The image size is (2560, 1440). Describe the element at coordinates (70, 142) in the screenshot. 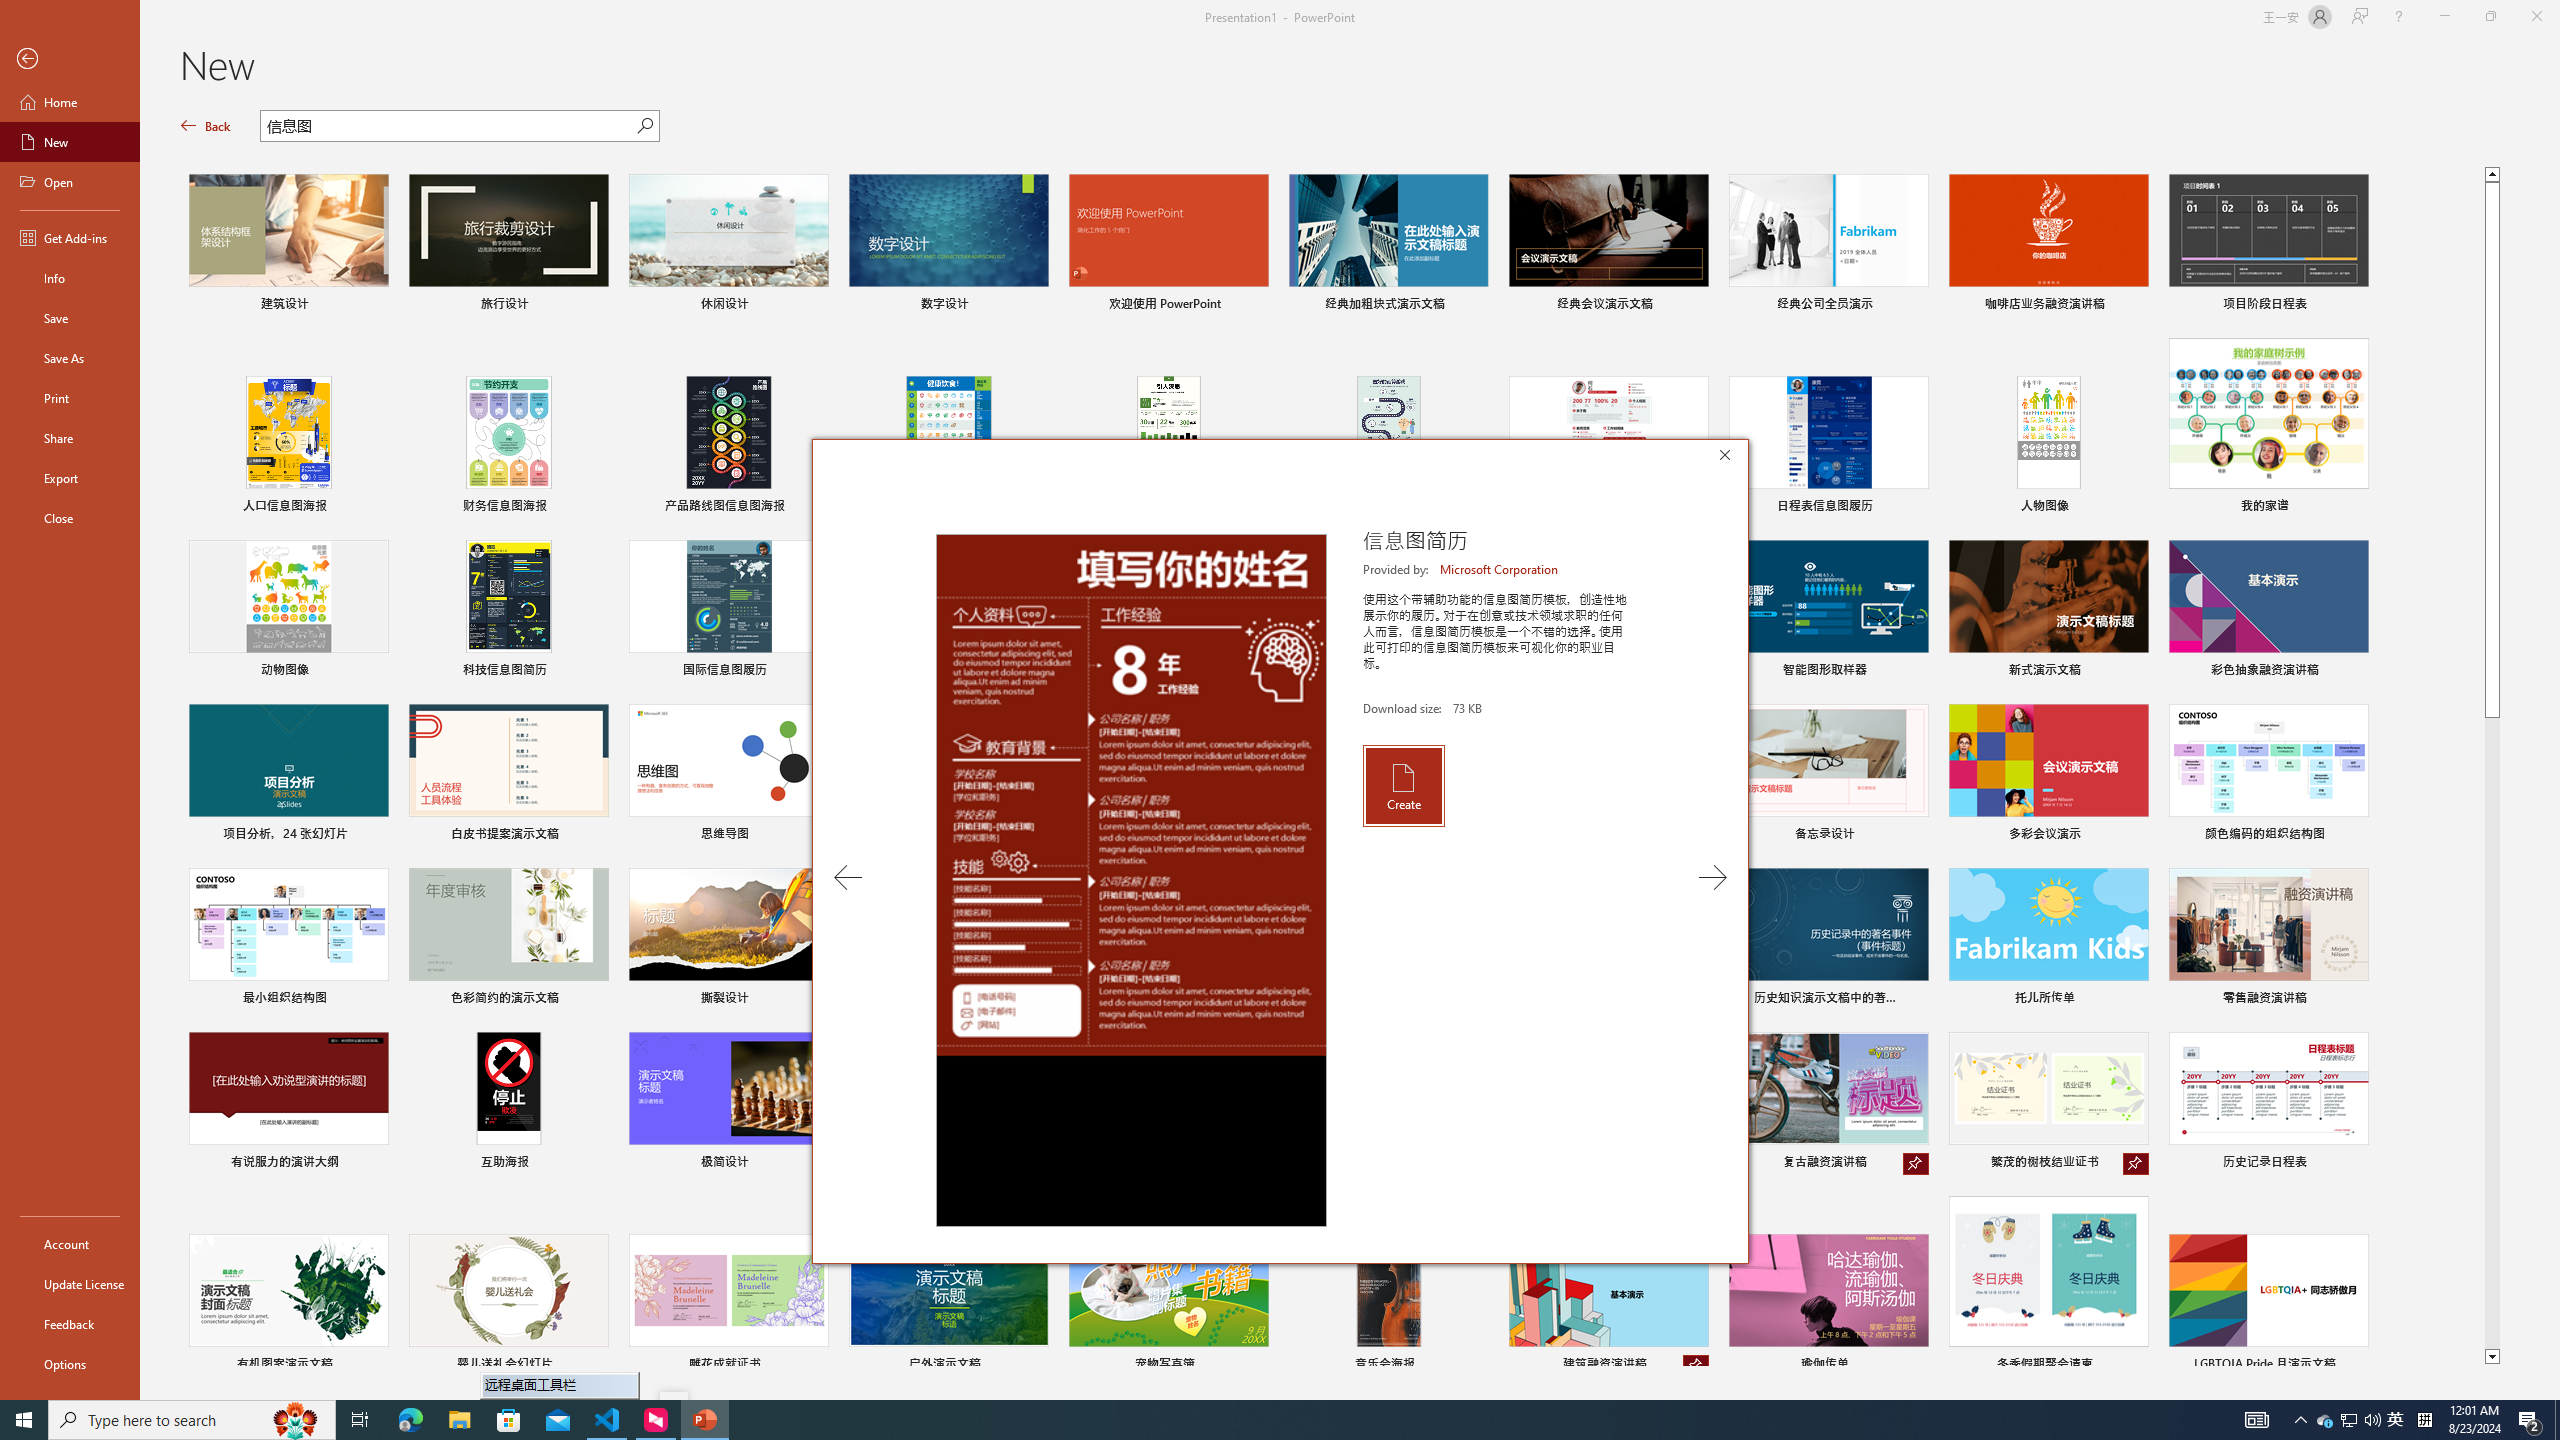

I see `New` at that location.